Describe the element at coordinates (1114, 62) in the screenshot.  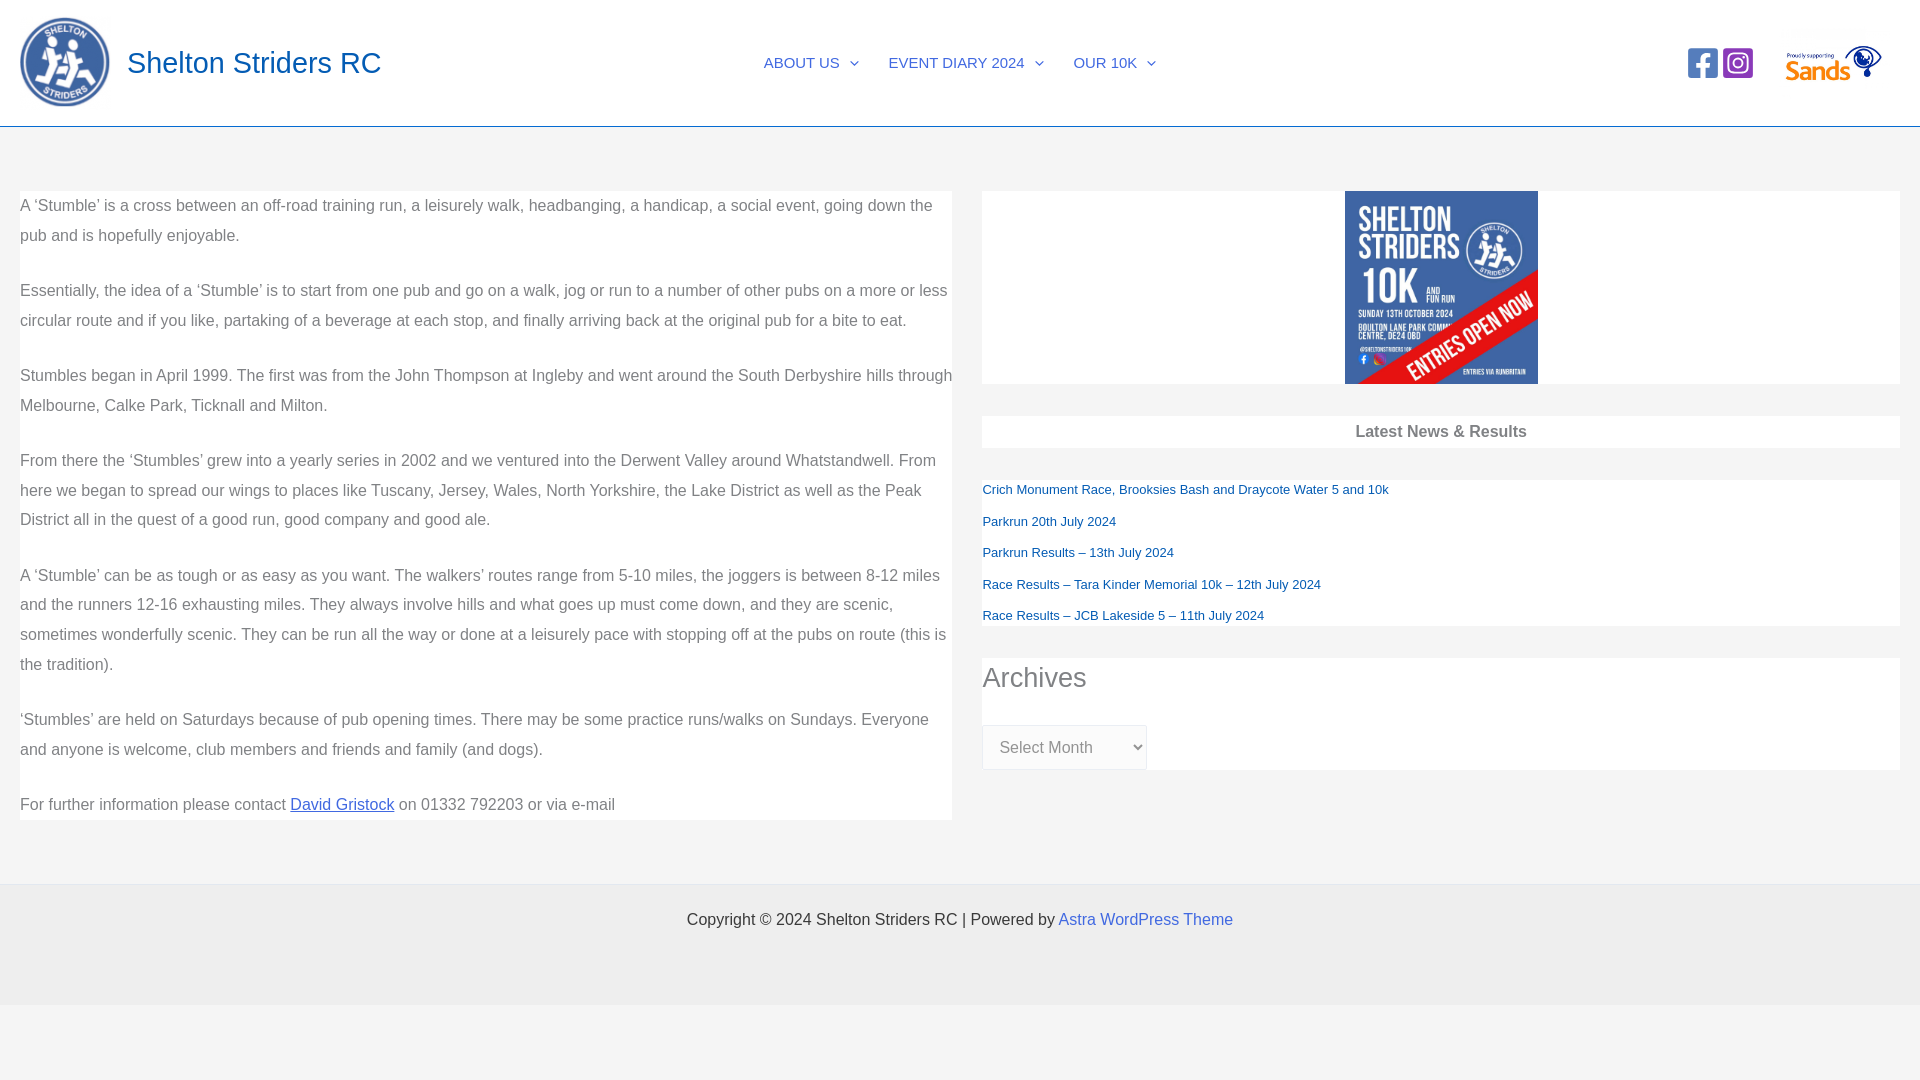
I see `OUR 10K` at that location.